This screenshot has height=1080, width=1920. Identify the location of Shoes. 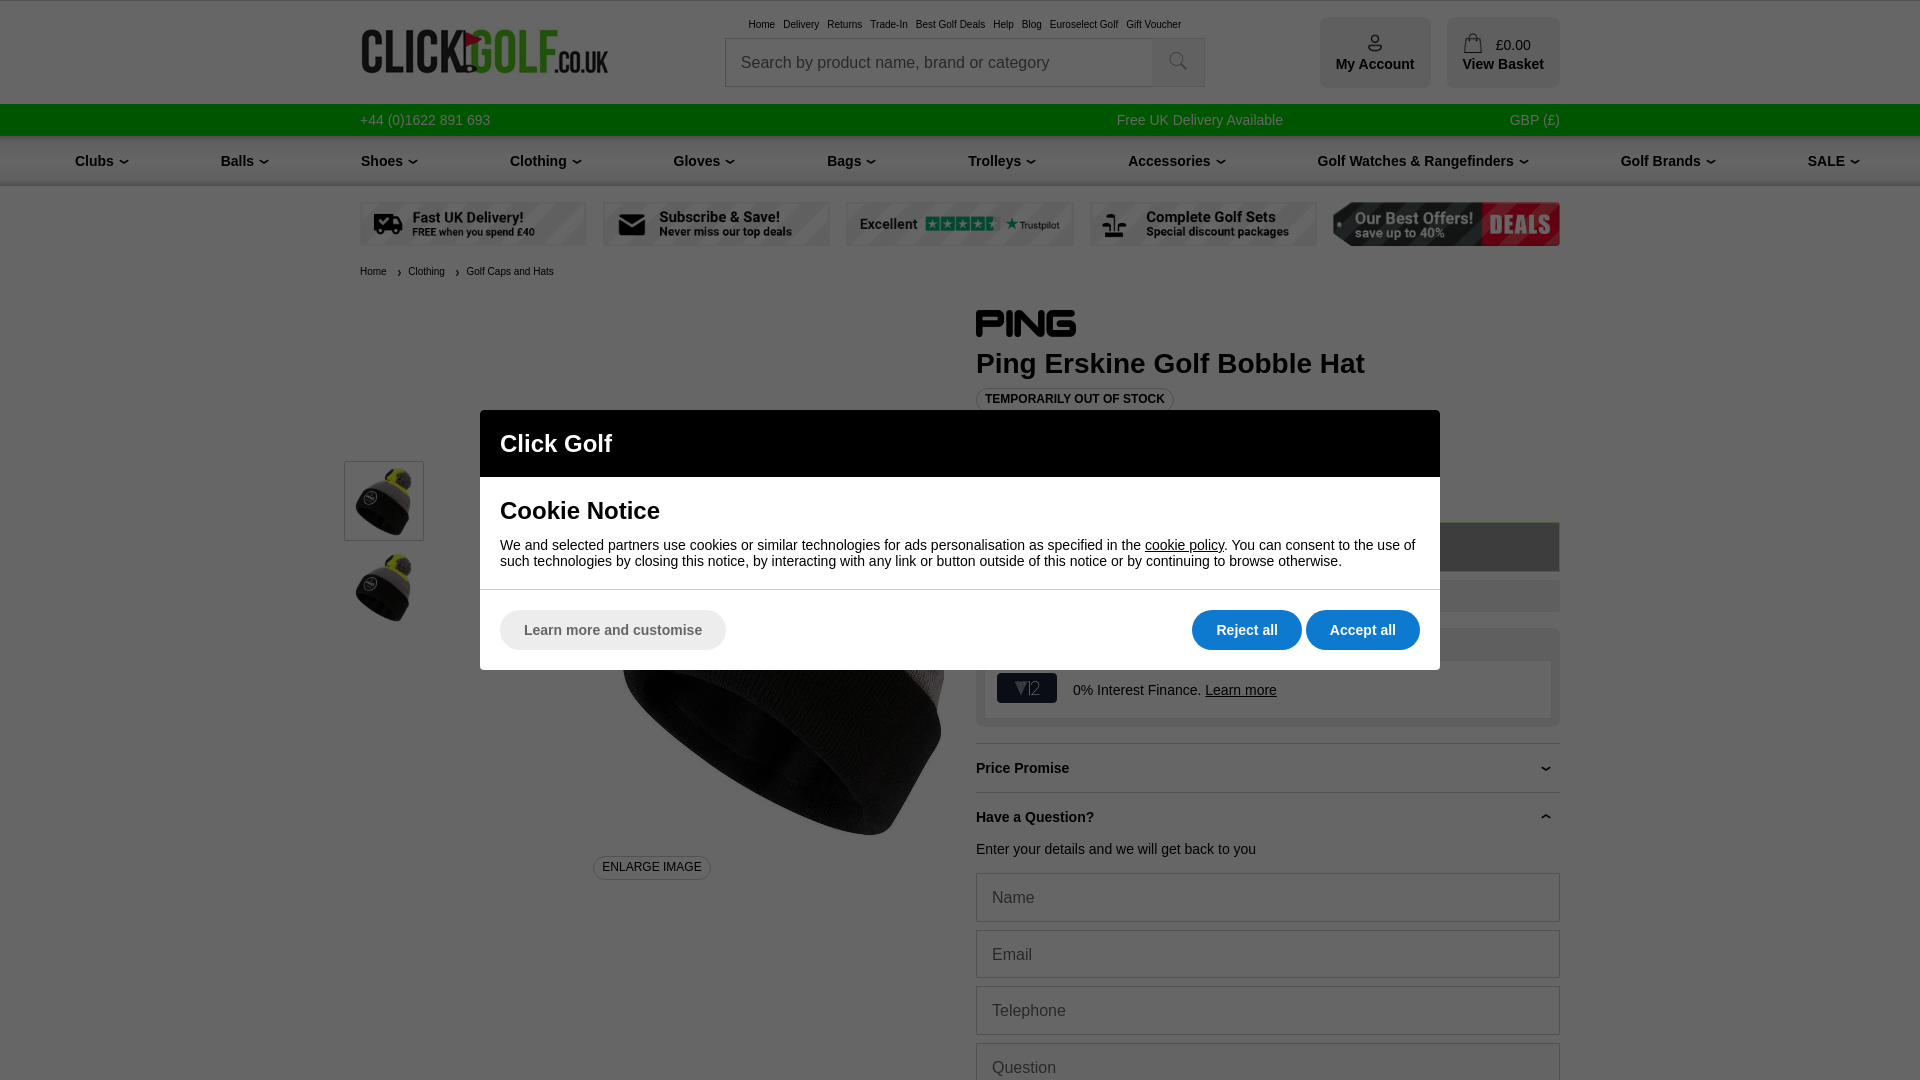
(382, 160).